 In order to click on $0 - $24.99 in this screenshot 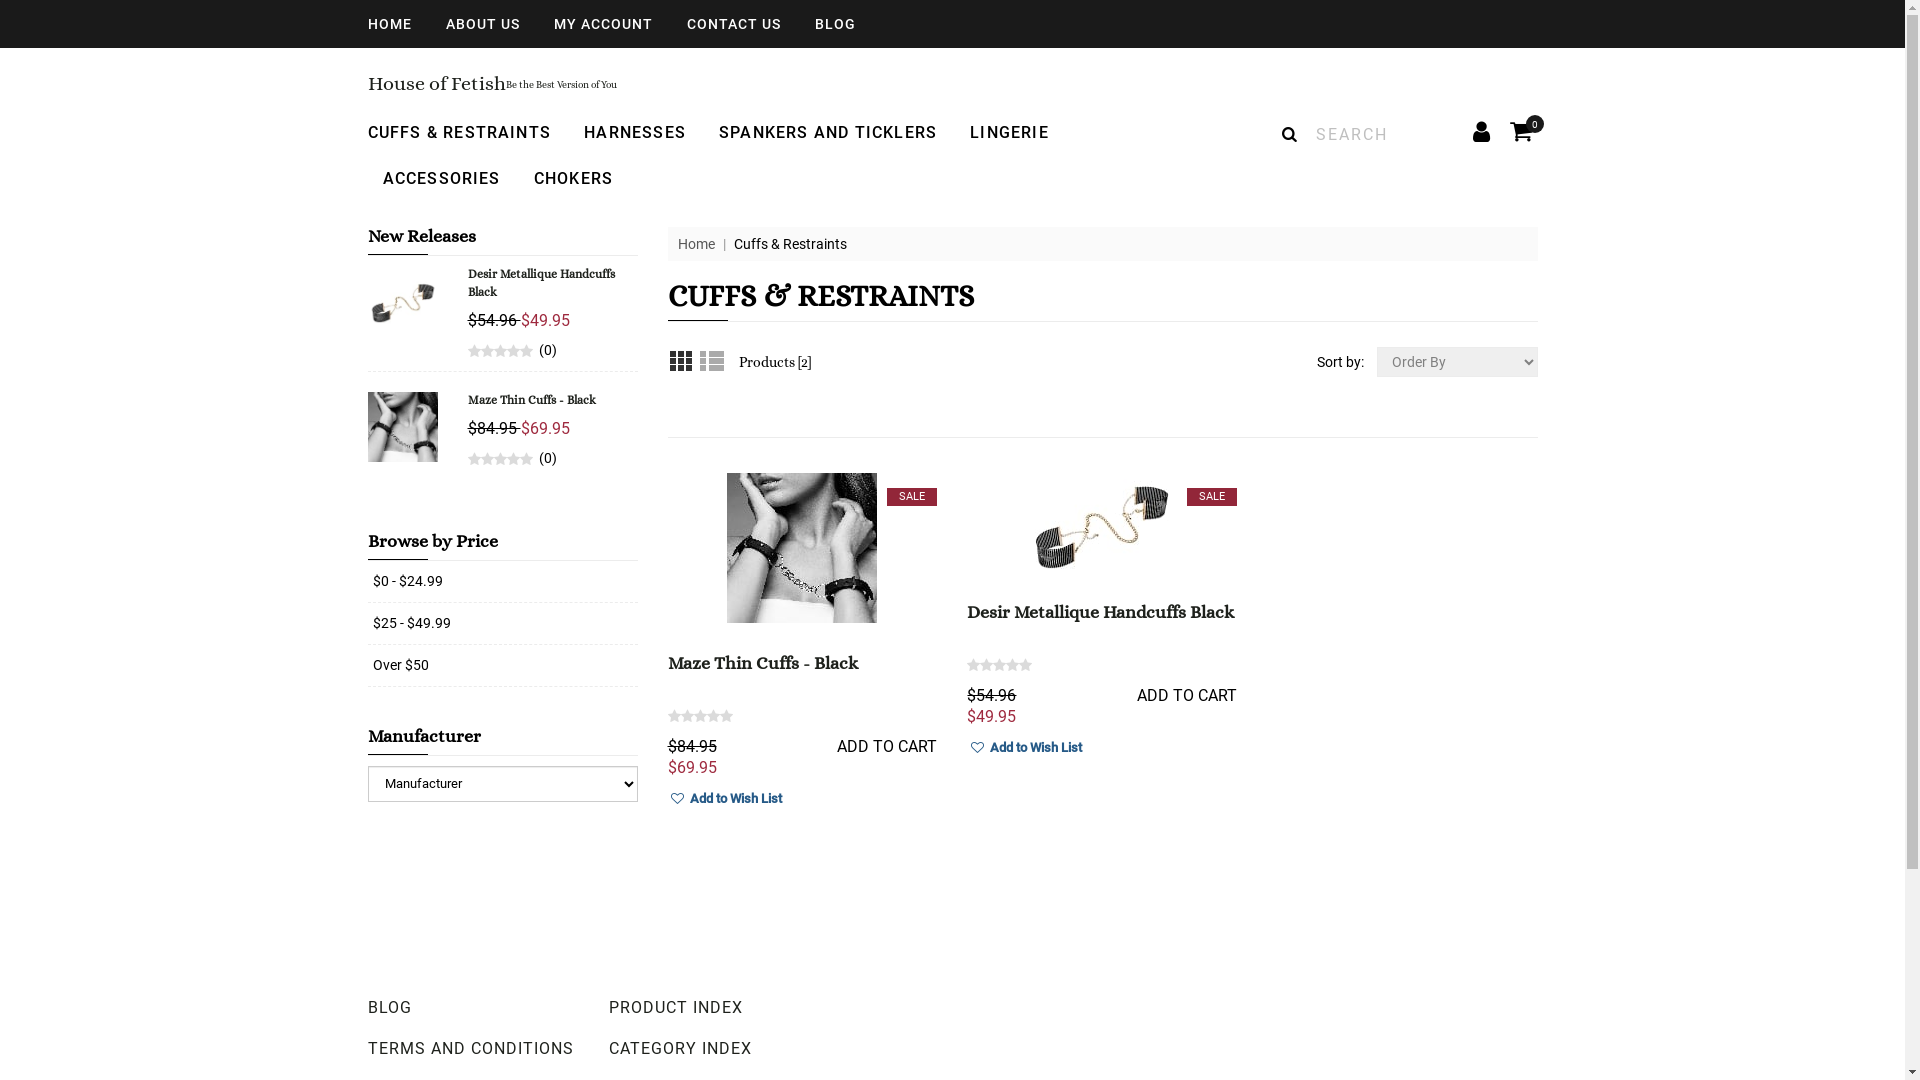, I will do `click(407, 581)`.